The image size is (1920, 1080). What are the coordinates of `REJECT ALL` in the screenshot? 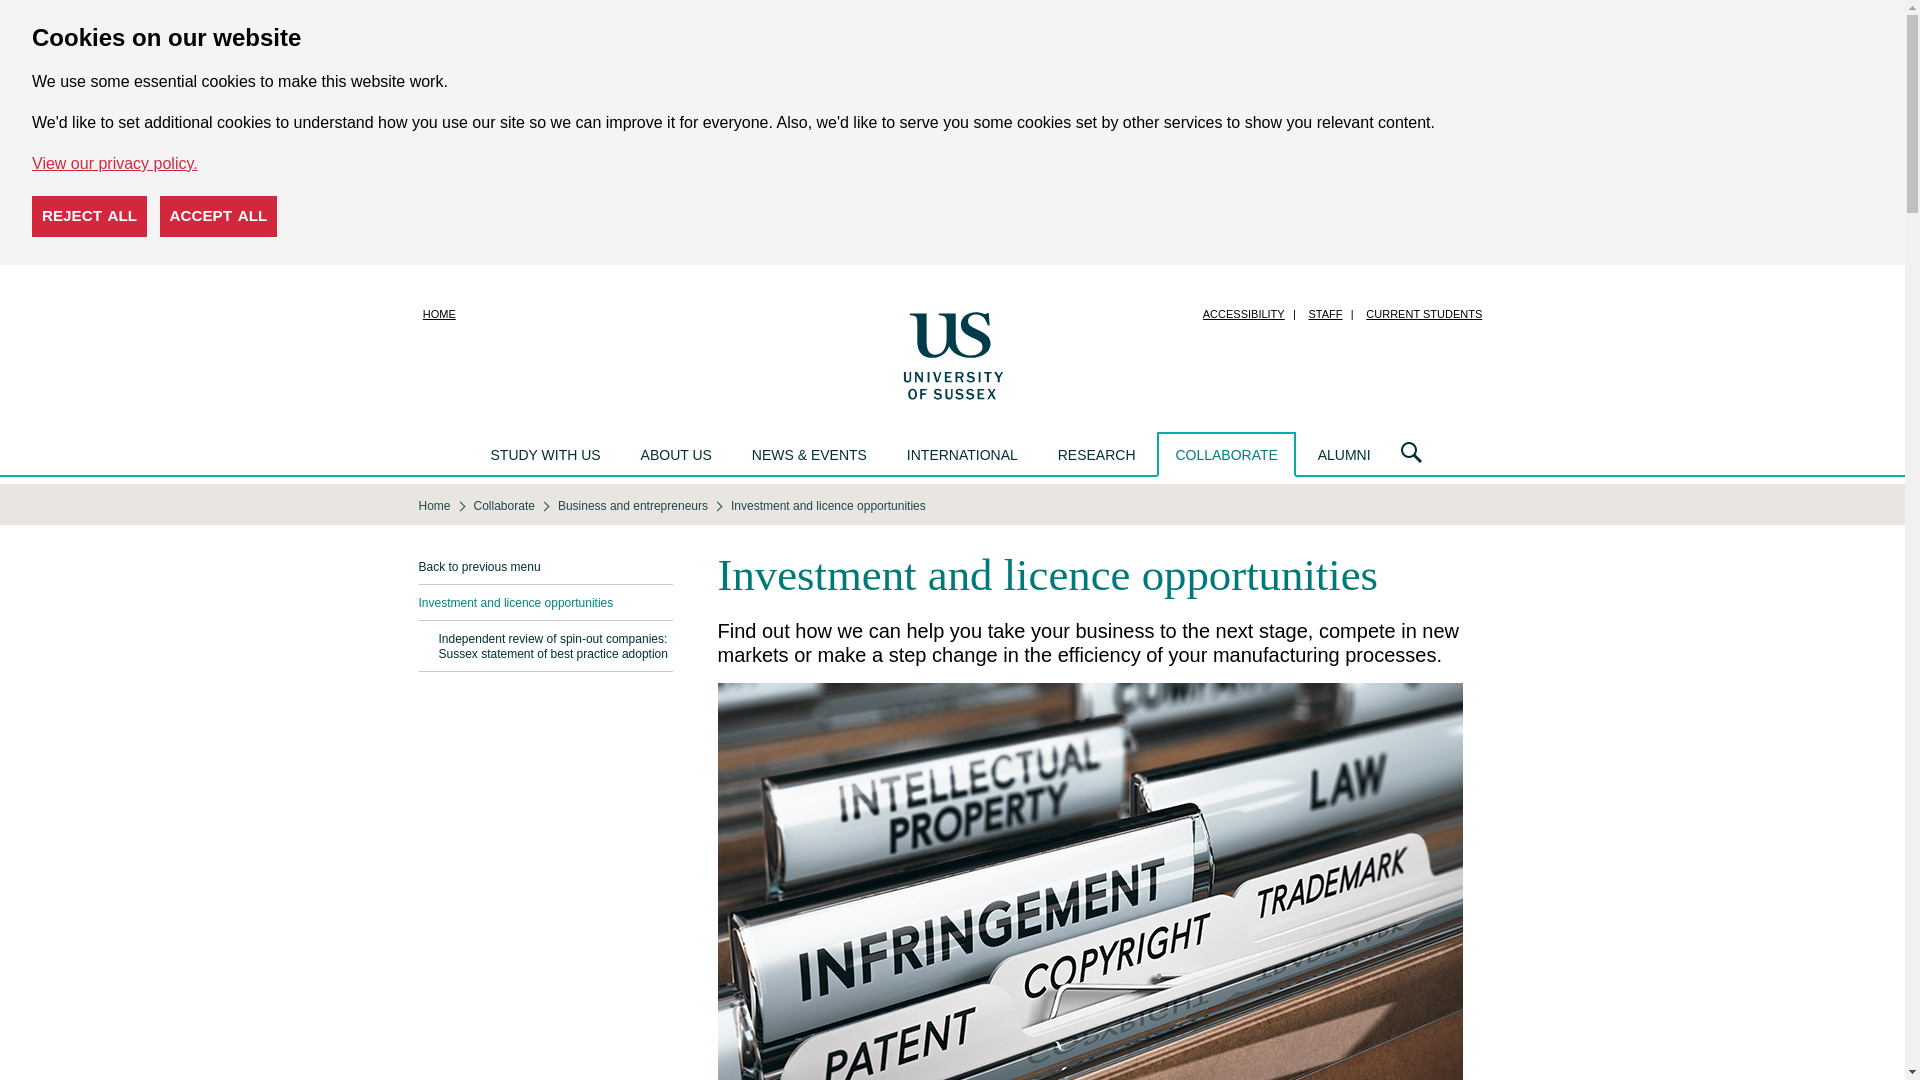 It's located at (90, 216).